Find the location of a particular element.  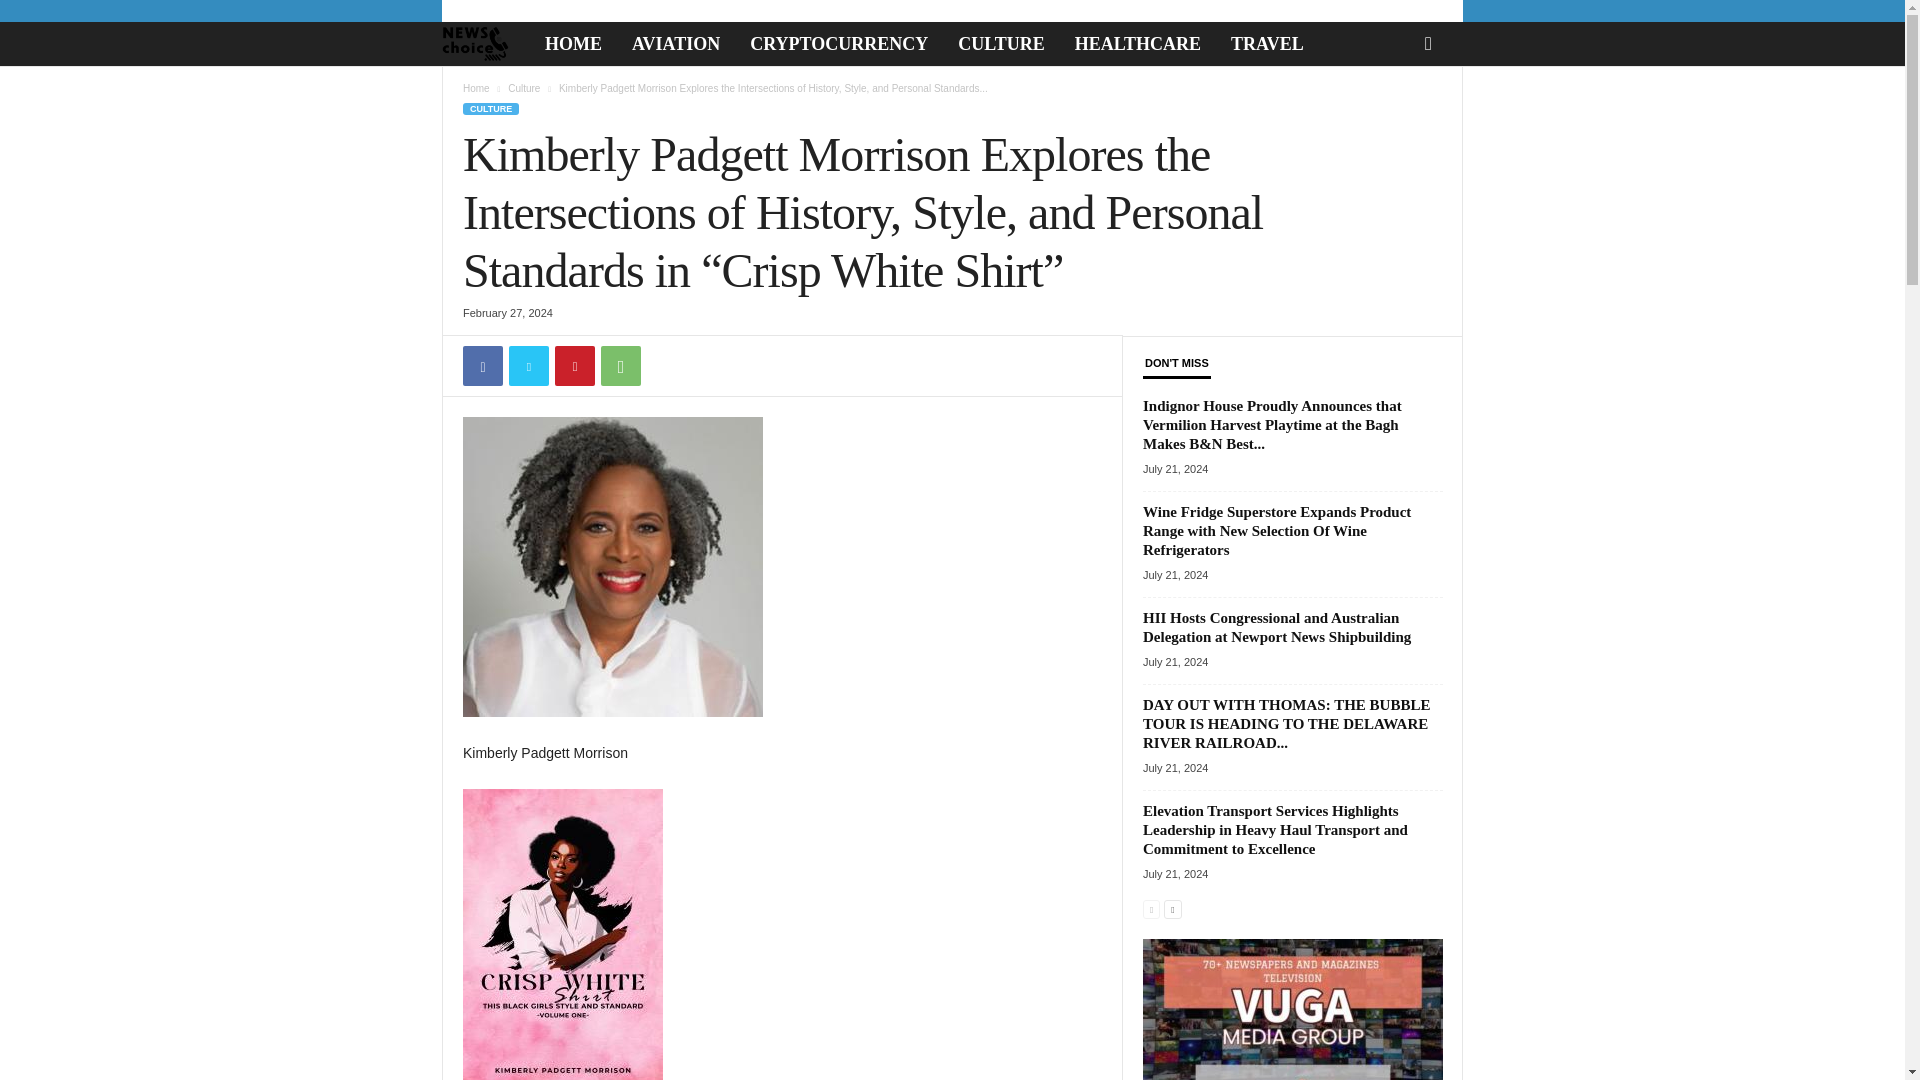

News Choice is located at coordinates (485, 44).